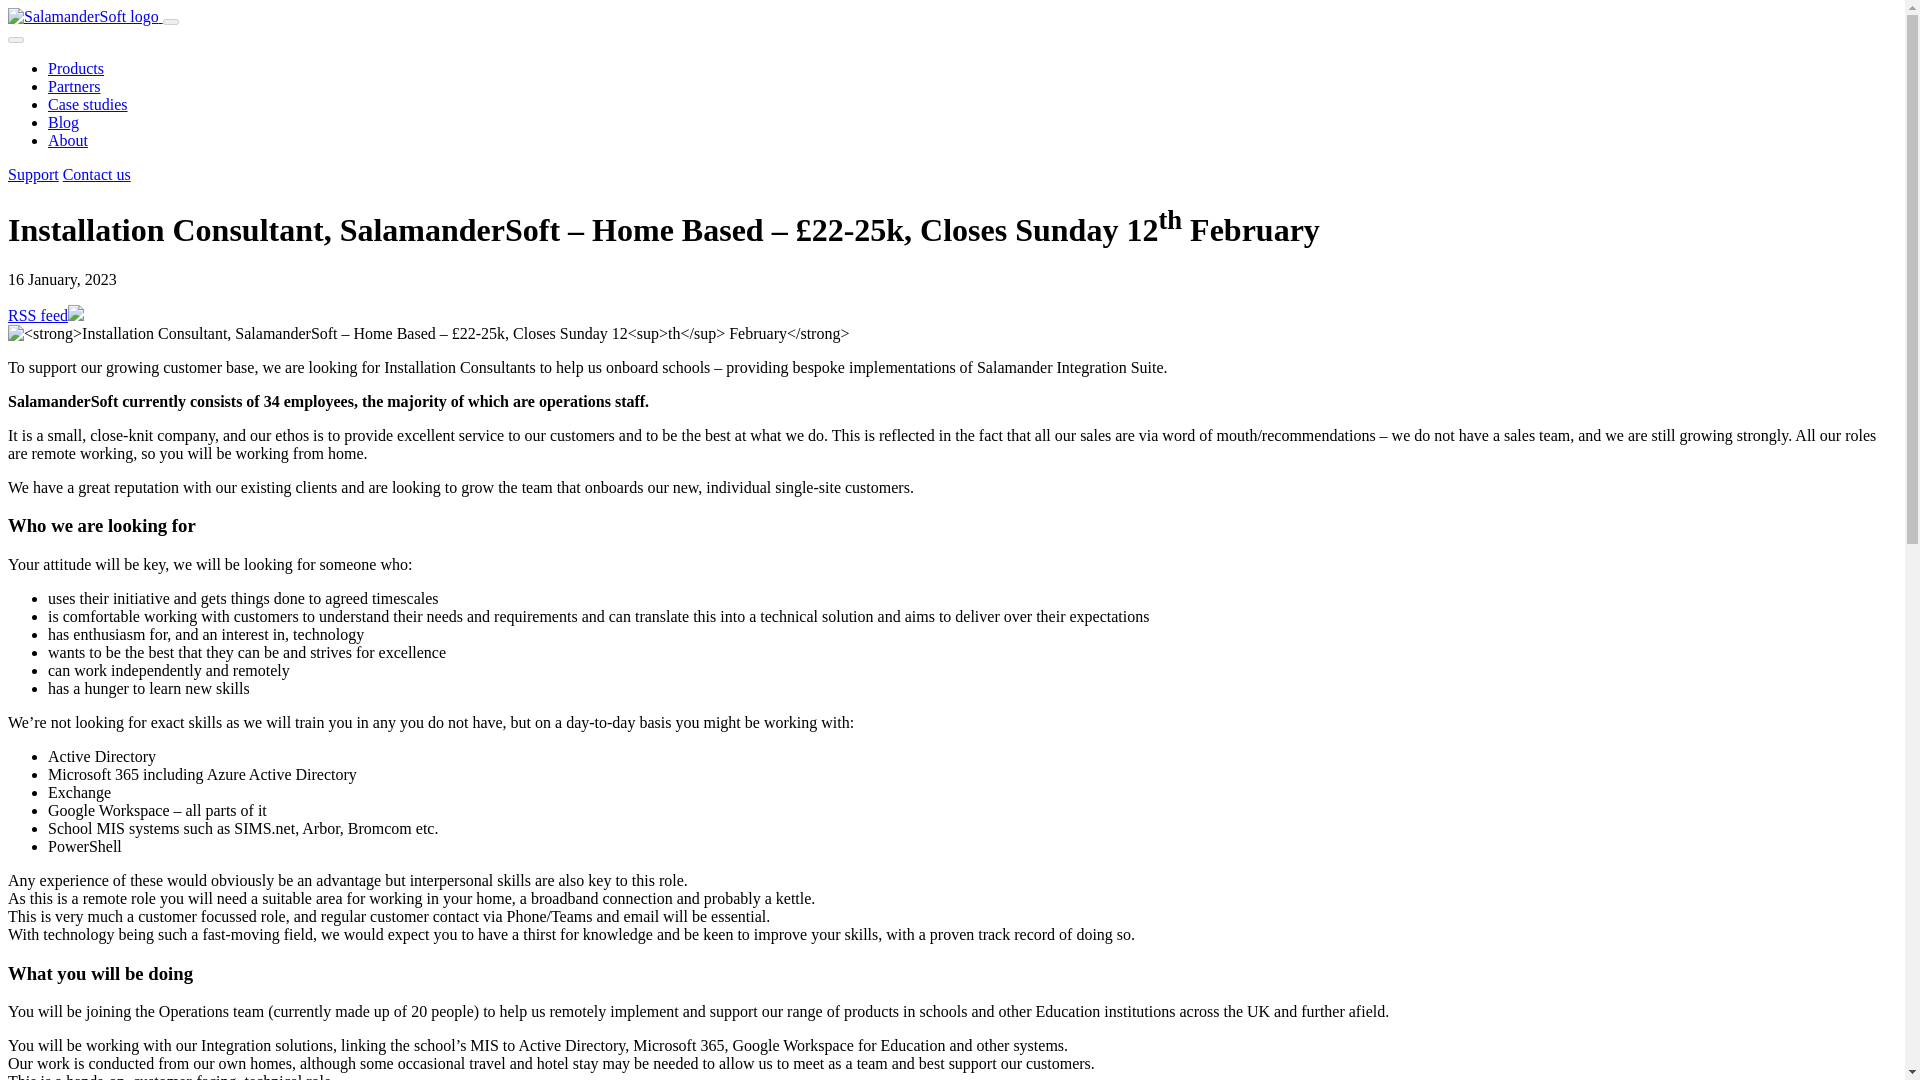  What do you see at coordinates (68, 140) in the screenshot?
I see `About` at bounding box center [68, 140].